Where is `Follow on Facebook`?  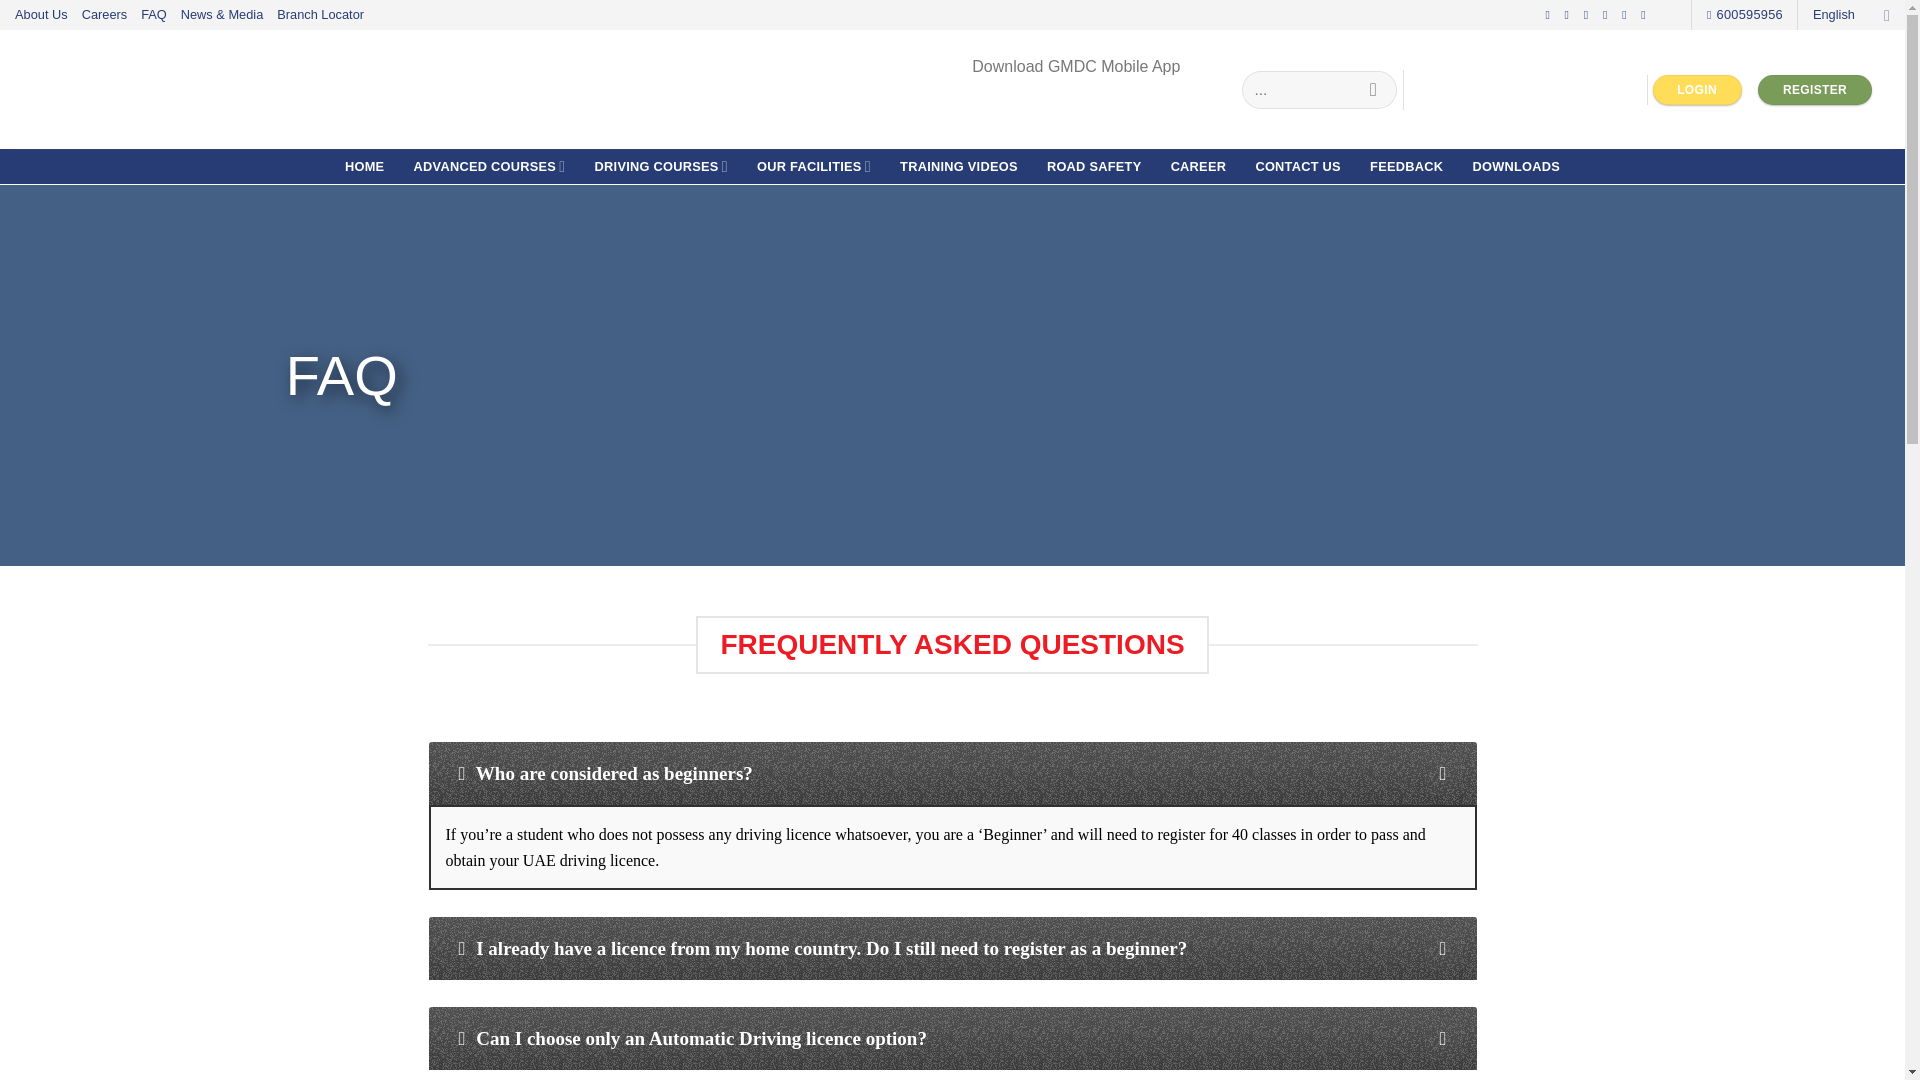 Follow on Facebook is located at coordinates (1551, 14).